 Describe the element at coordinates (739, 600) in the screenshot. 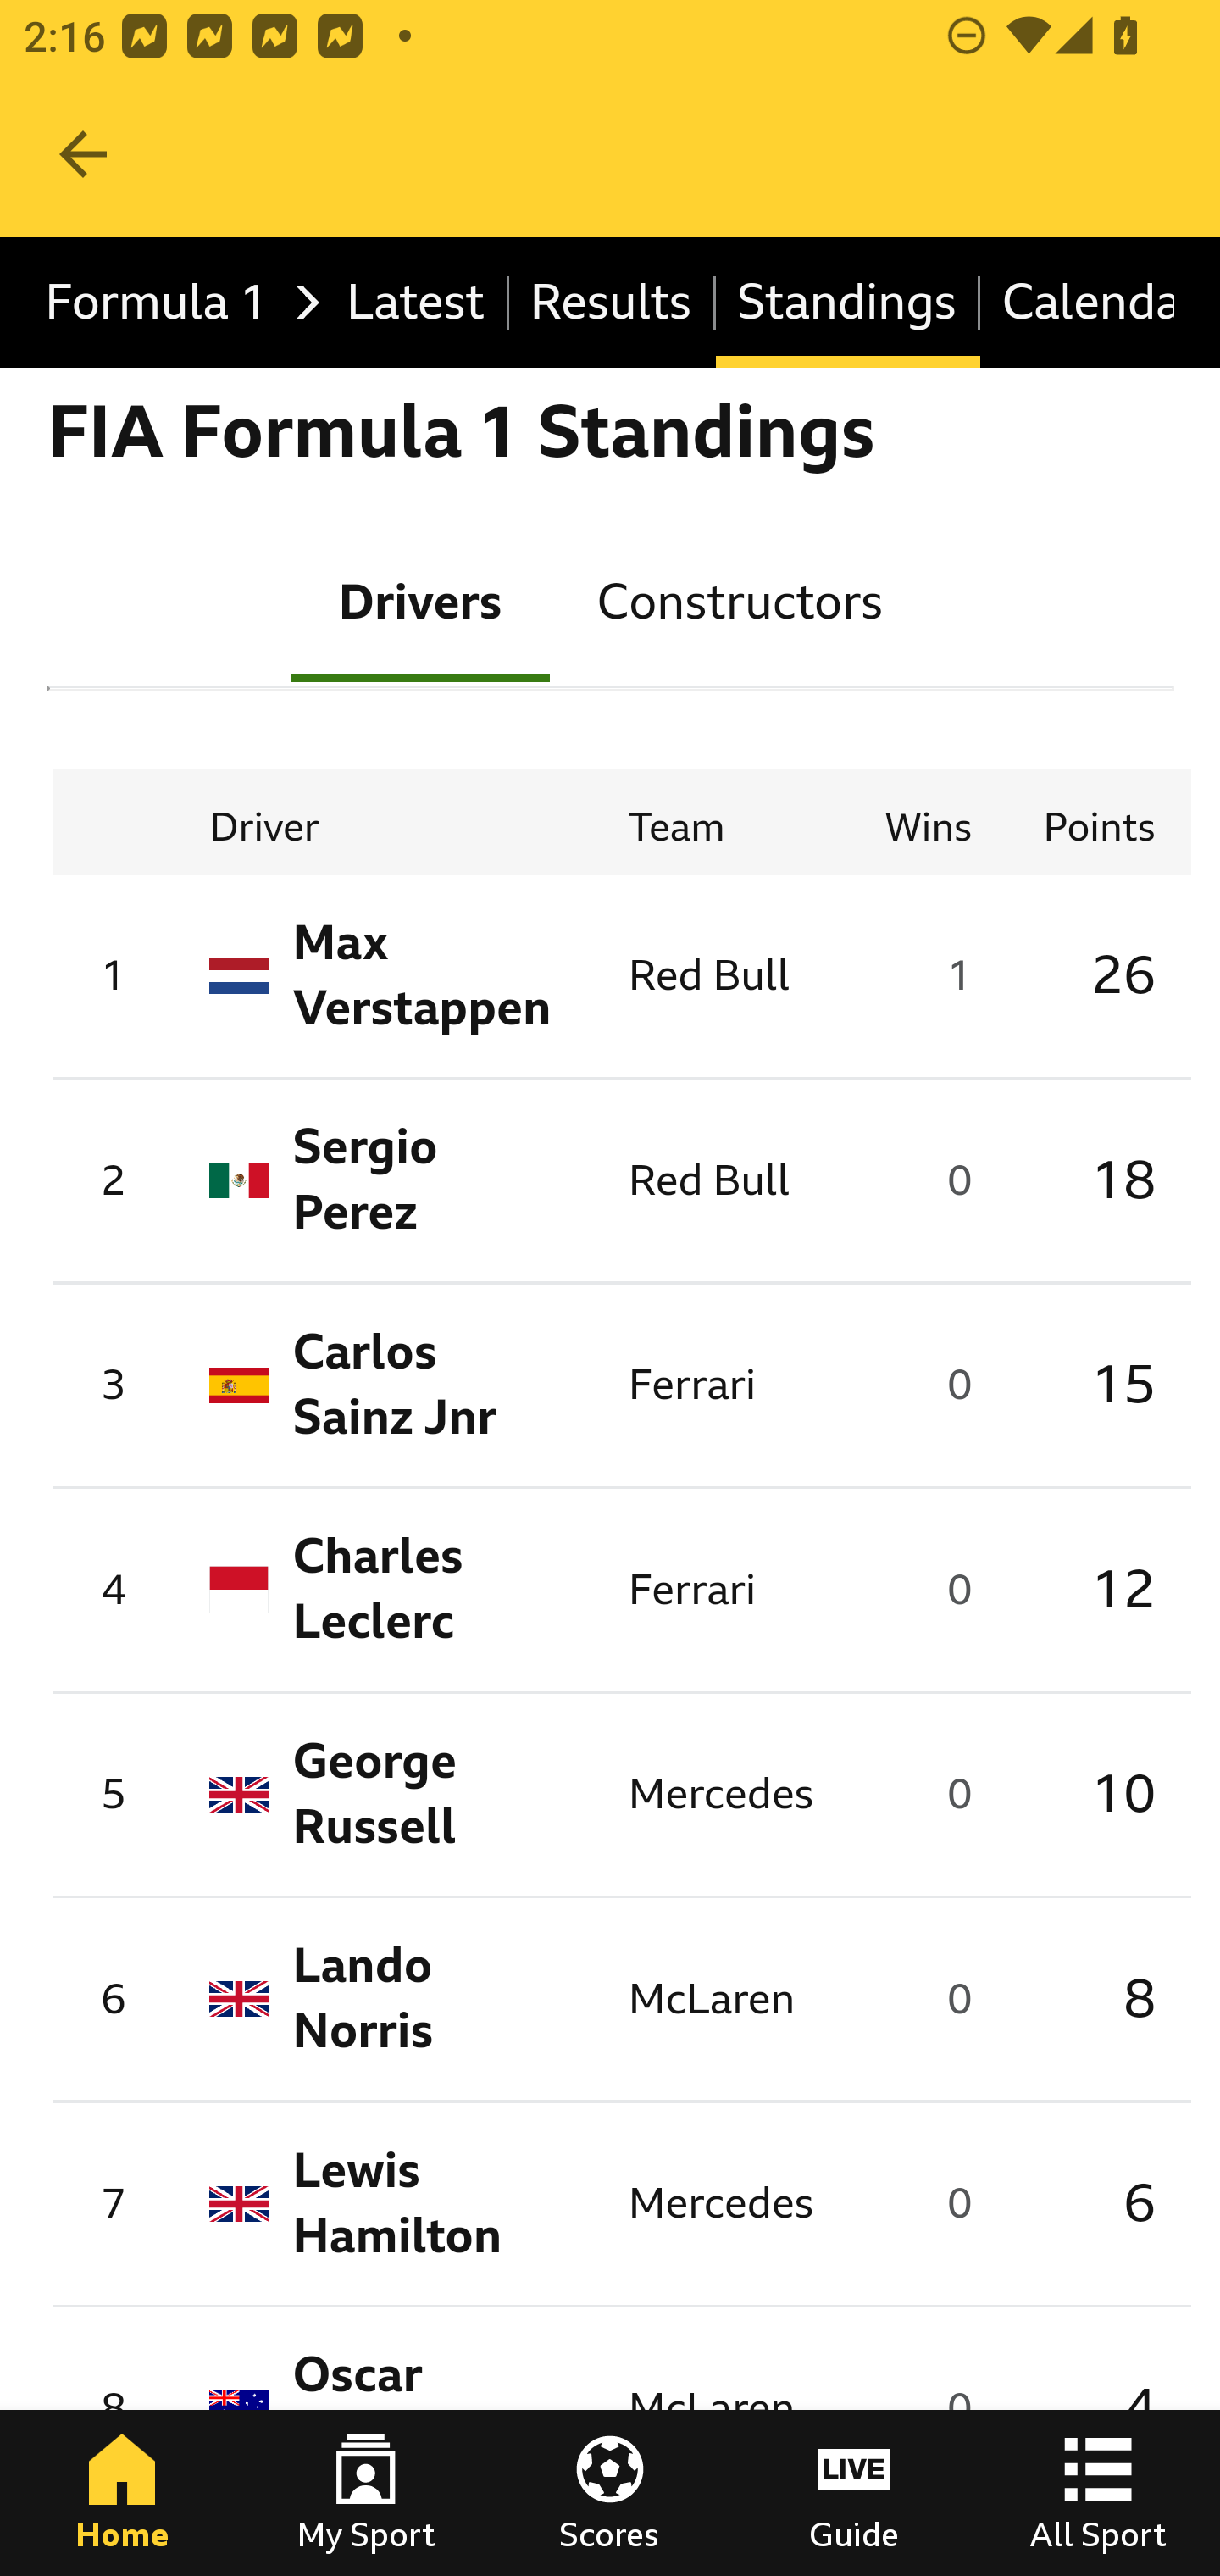

I see `Constructors` at that location.